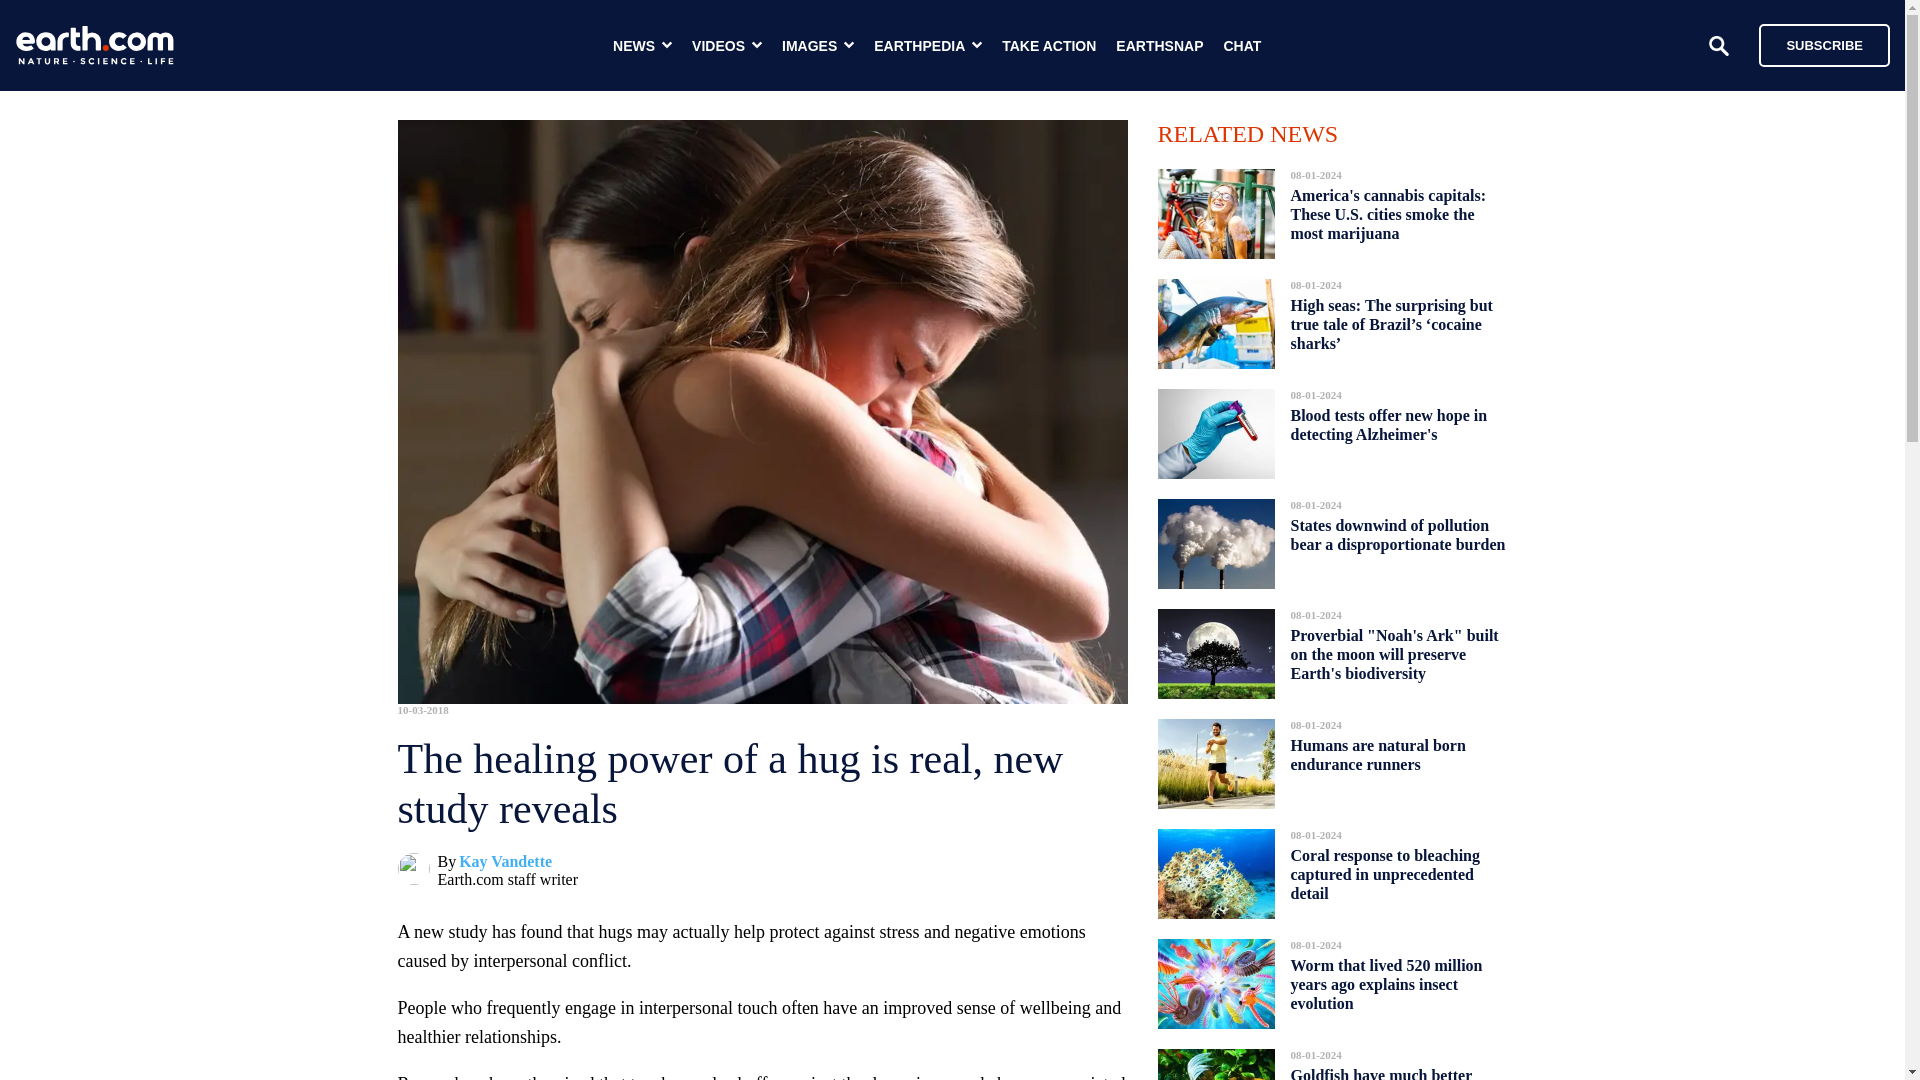 This screenshot has width=1920, height=1080. What do you see at coordinates (1159, 46) in the screenshot?
I see `EARTHSNAP` at bounding box center [1159, 46].